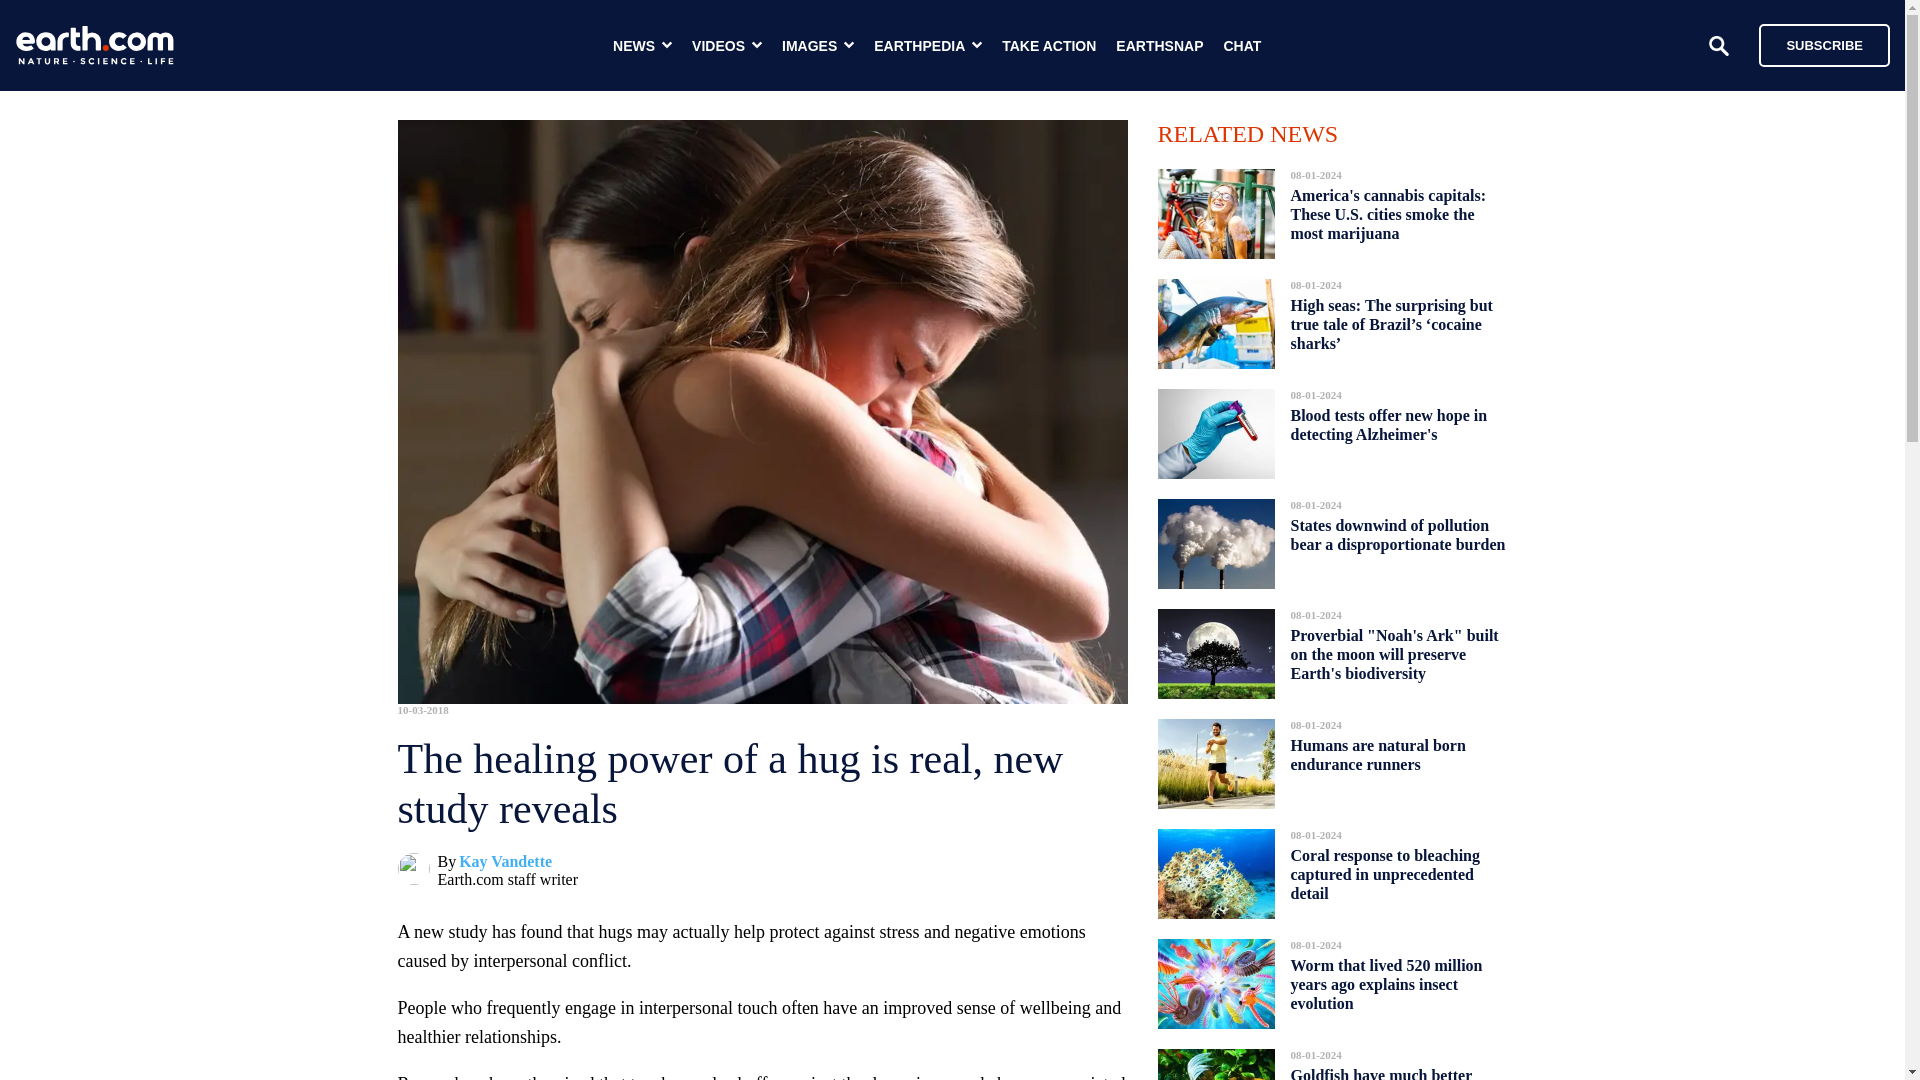 This screenshot has width=1920, height=1080. What do you see at coordinates (1159, 46) in the screenshot?
I see `EARTHSNAP` at bounding box center [1159, 46].